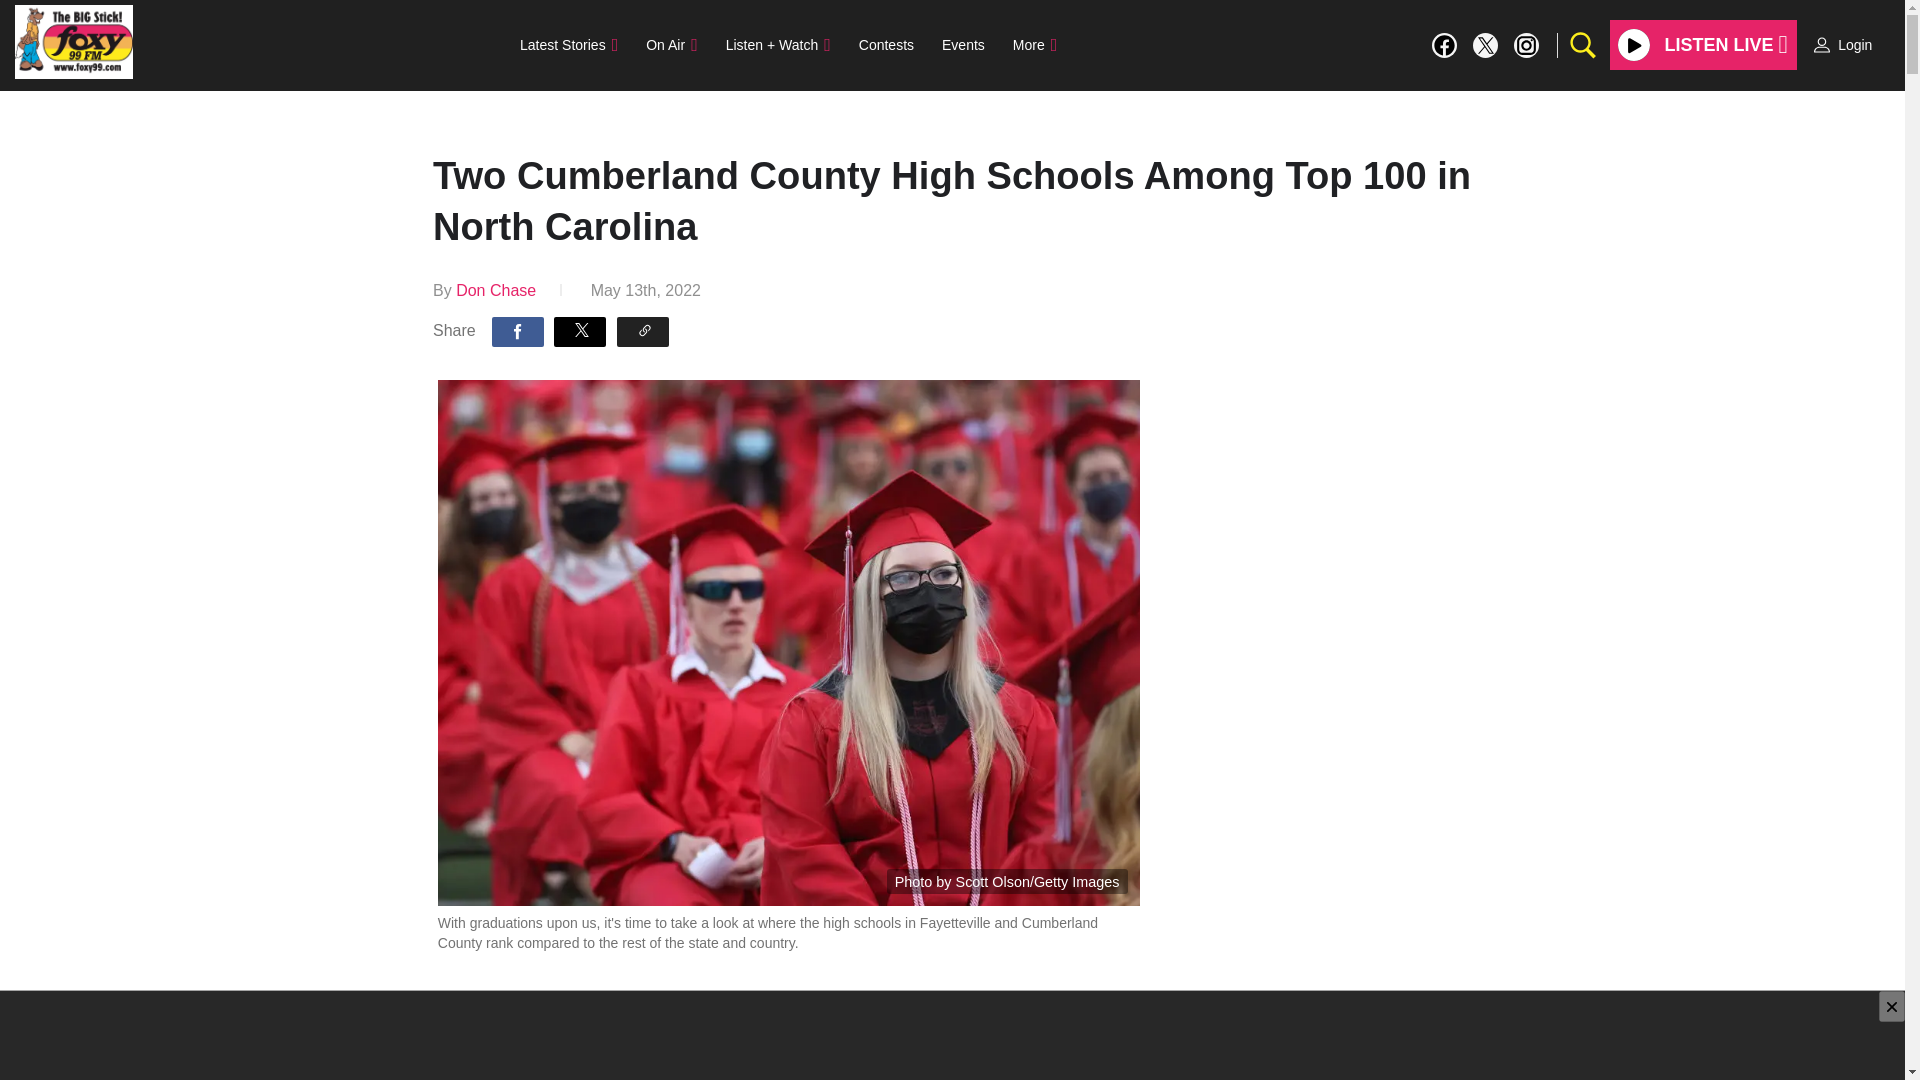 This screenshot has height=1080, width=1920. I want to click on 3rd party ad content, so click(951, 1036).